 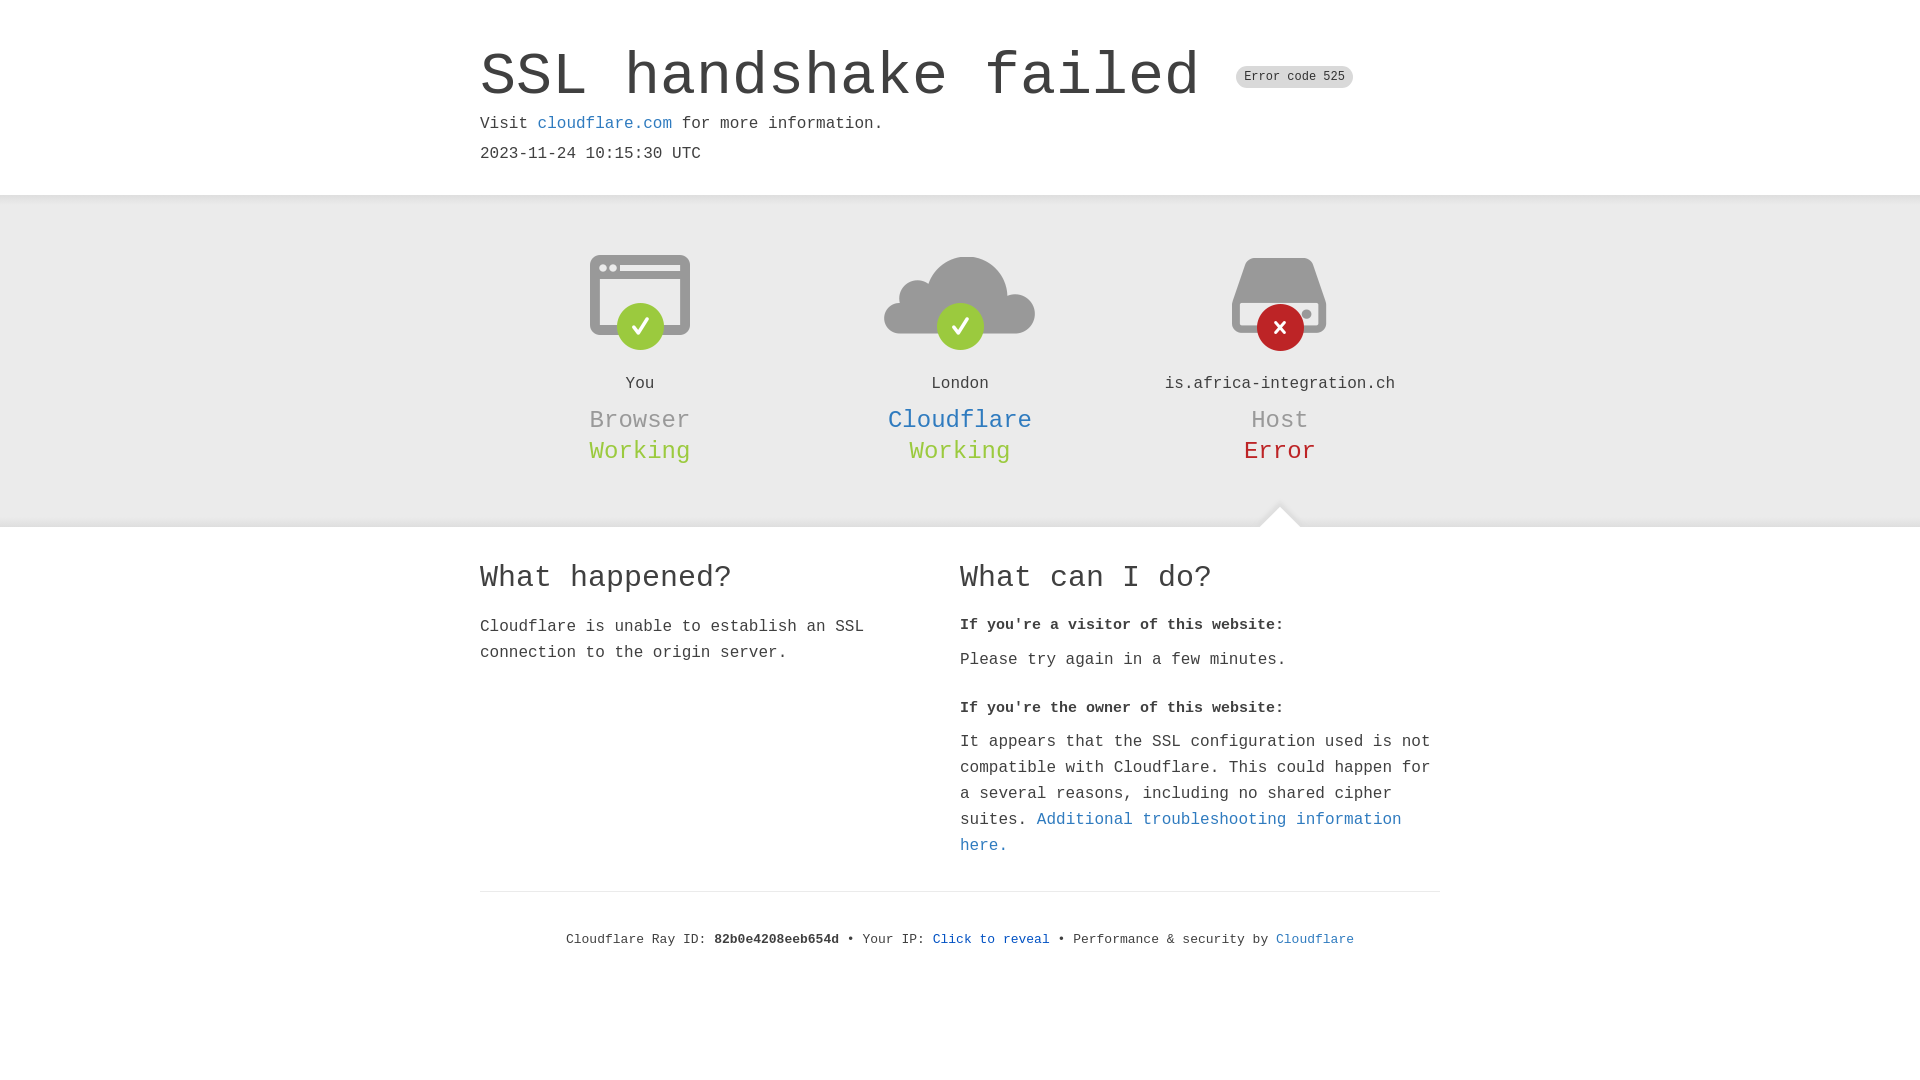 I want to click on Click to reveal, so click(x=992, y=940).